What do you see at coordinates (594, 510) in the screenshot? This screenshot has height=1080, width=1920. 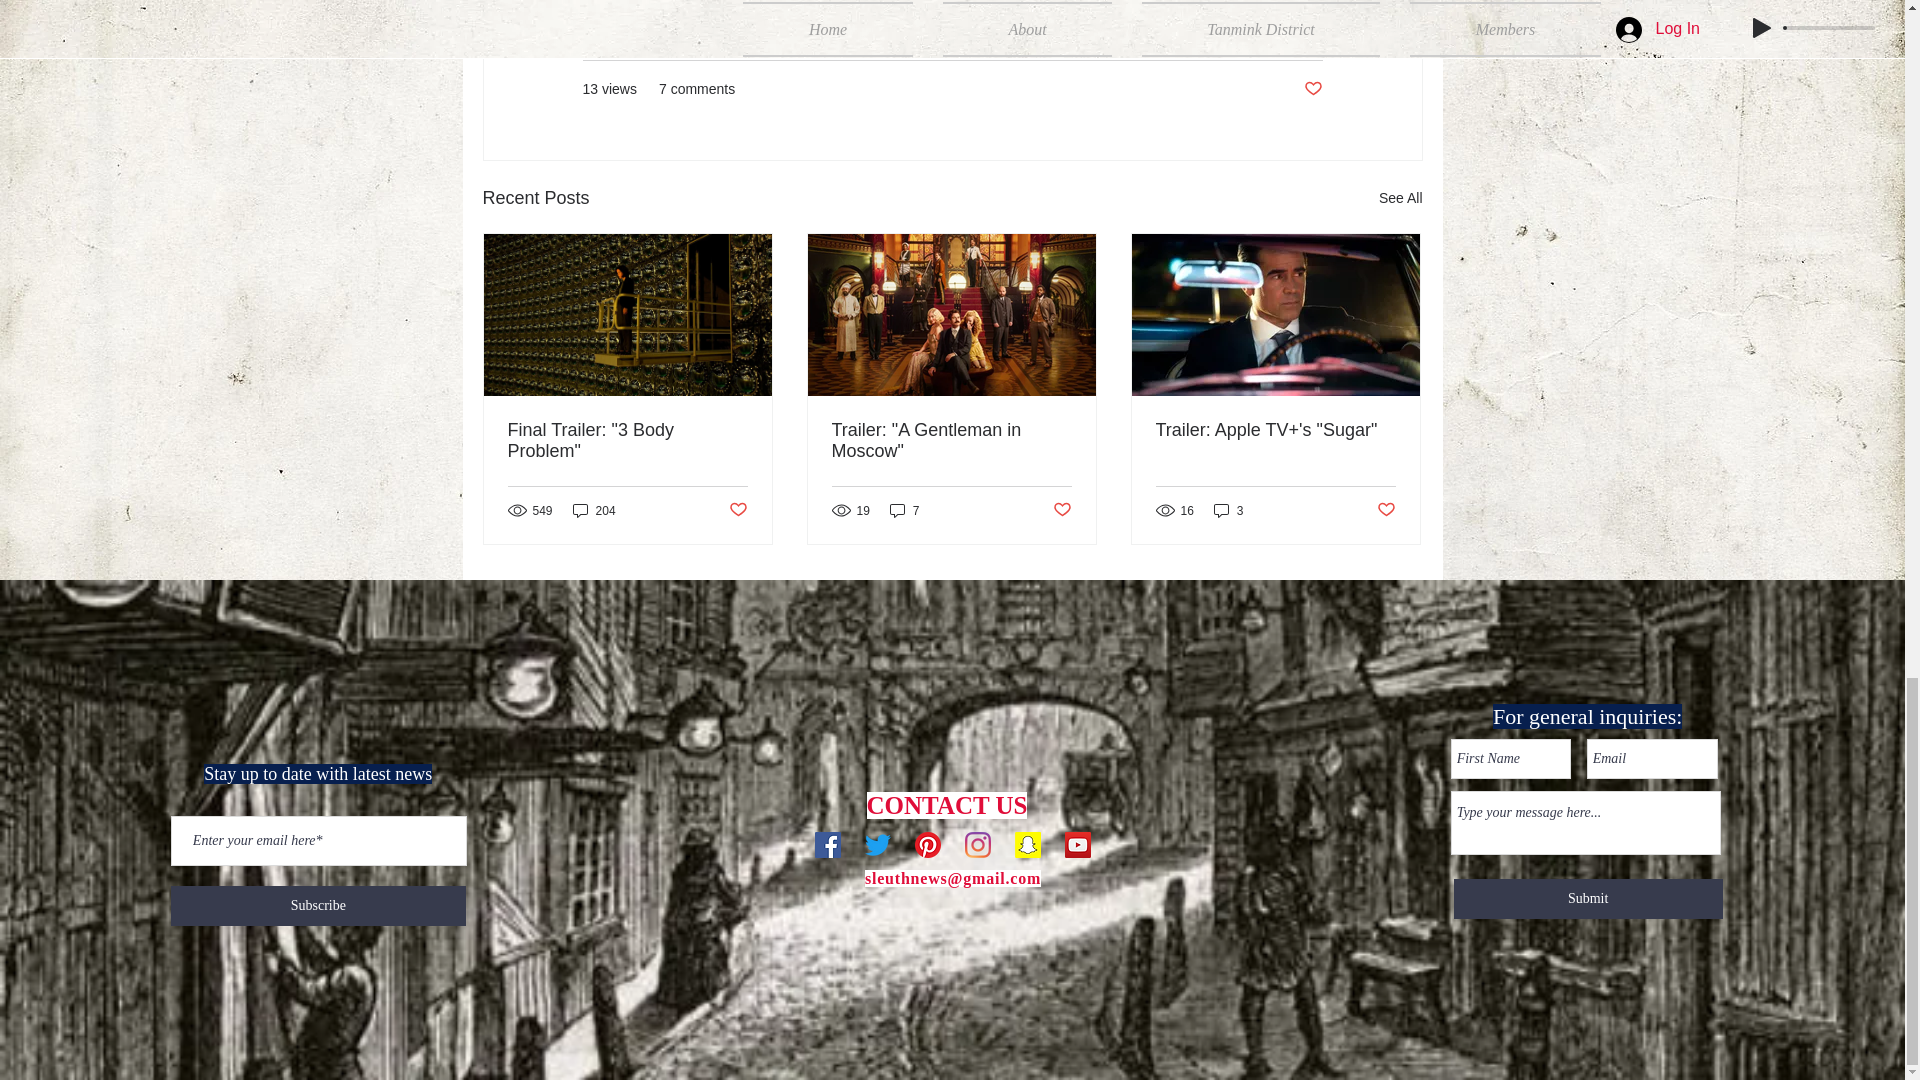 I see `204` at bounding box center [594, 510].